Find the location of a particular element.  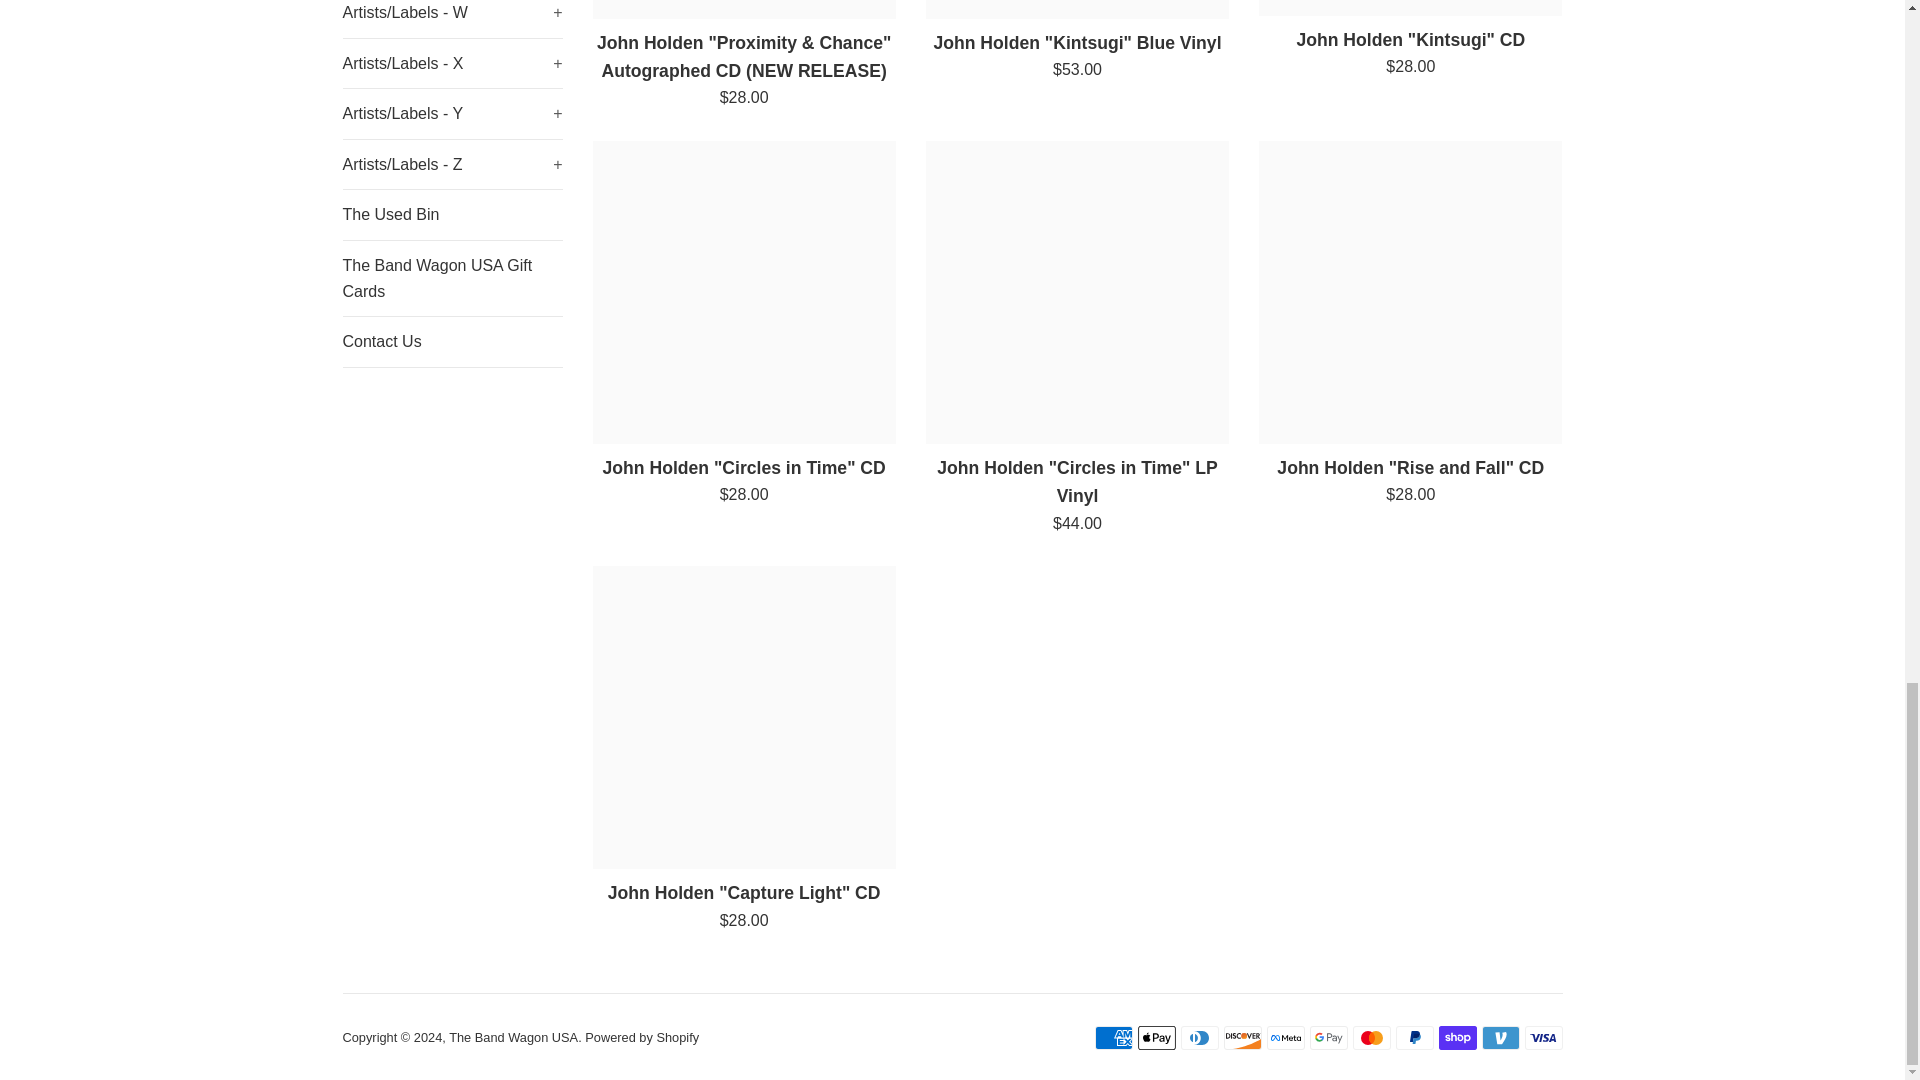

Google Pay is located at coordinates (1328, 1038).